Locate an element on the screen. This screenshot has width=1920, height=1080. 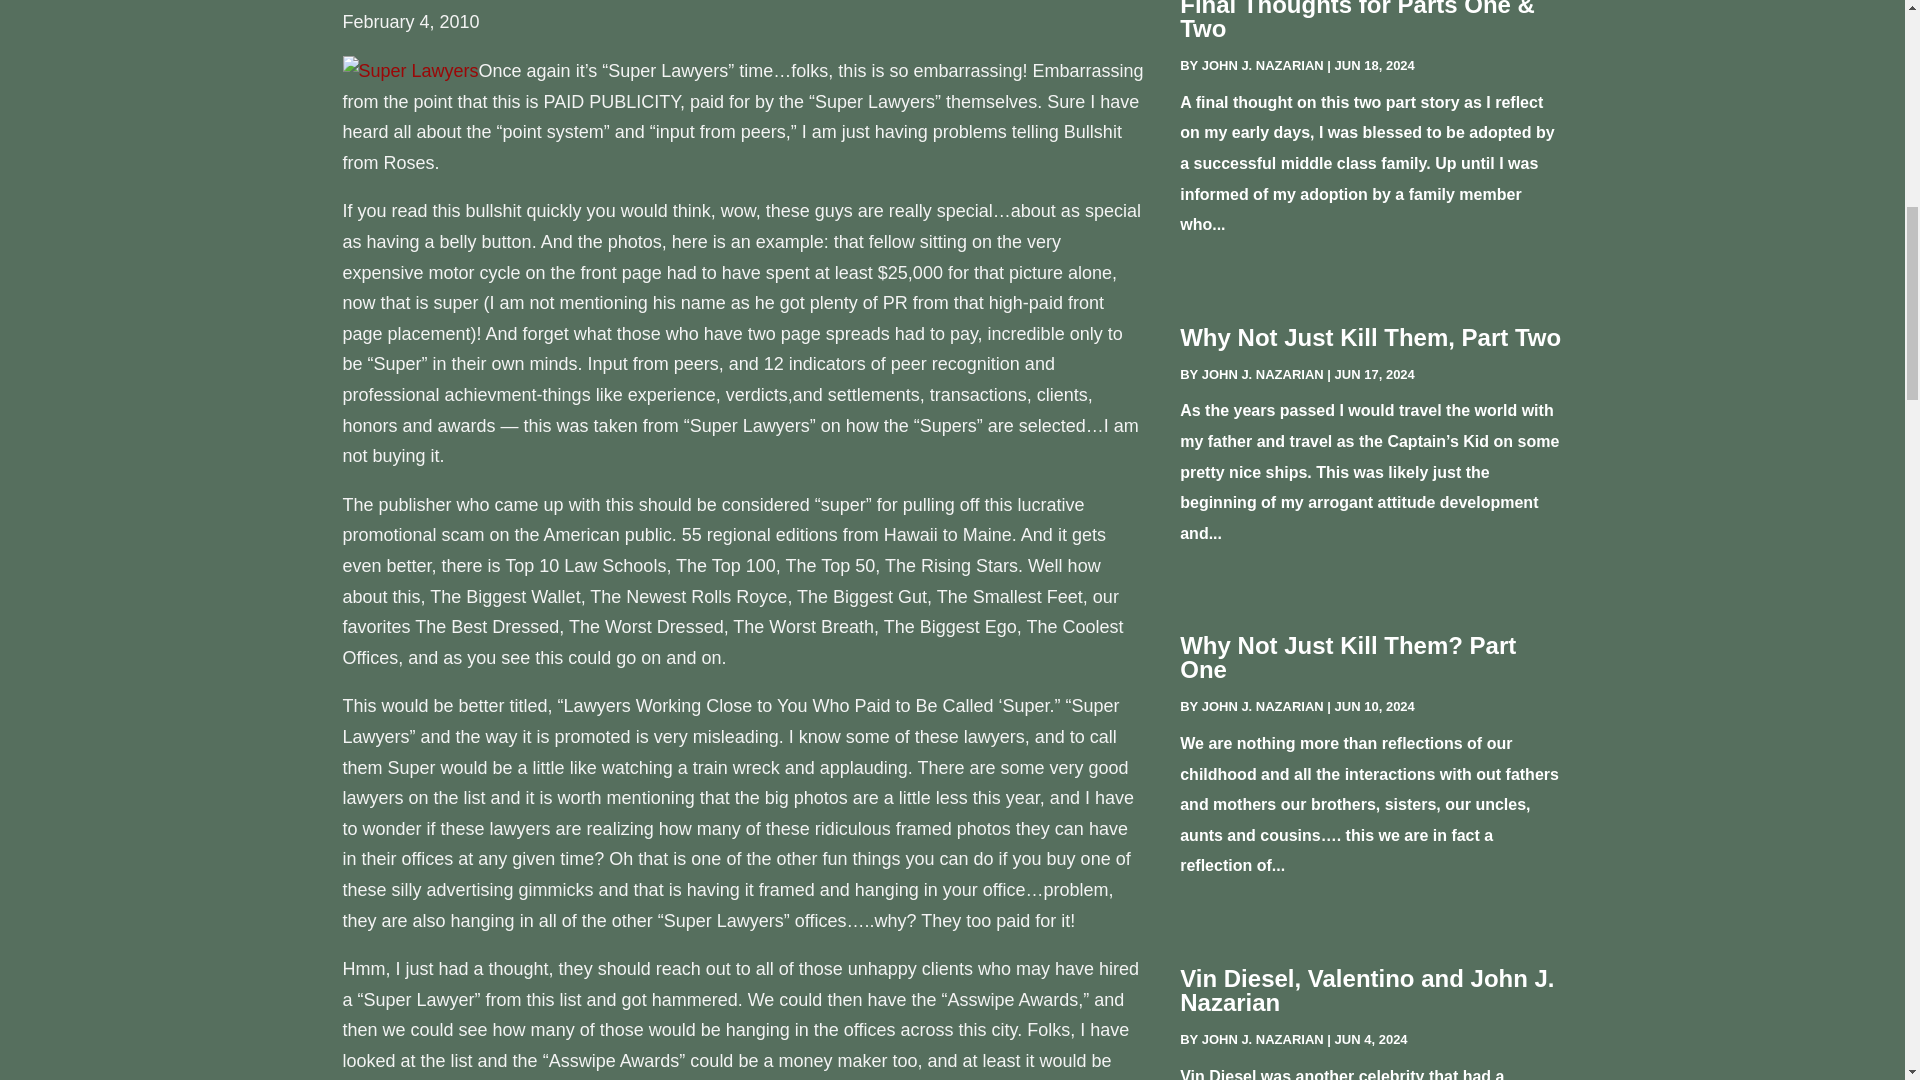
Vin Diesel, Valentino and John J. Nazarian is located at coordinates (1366, 990).